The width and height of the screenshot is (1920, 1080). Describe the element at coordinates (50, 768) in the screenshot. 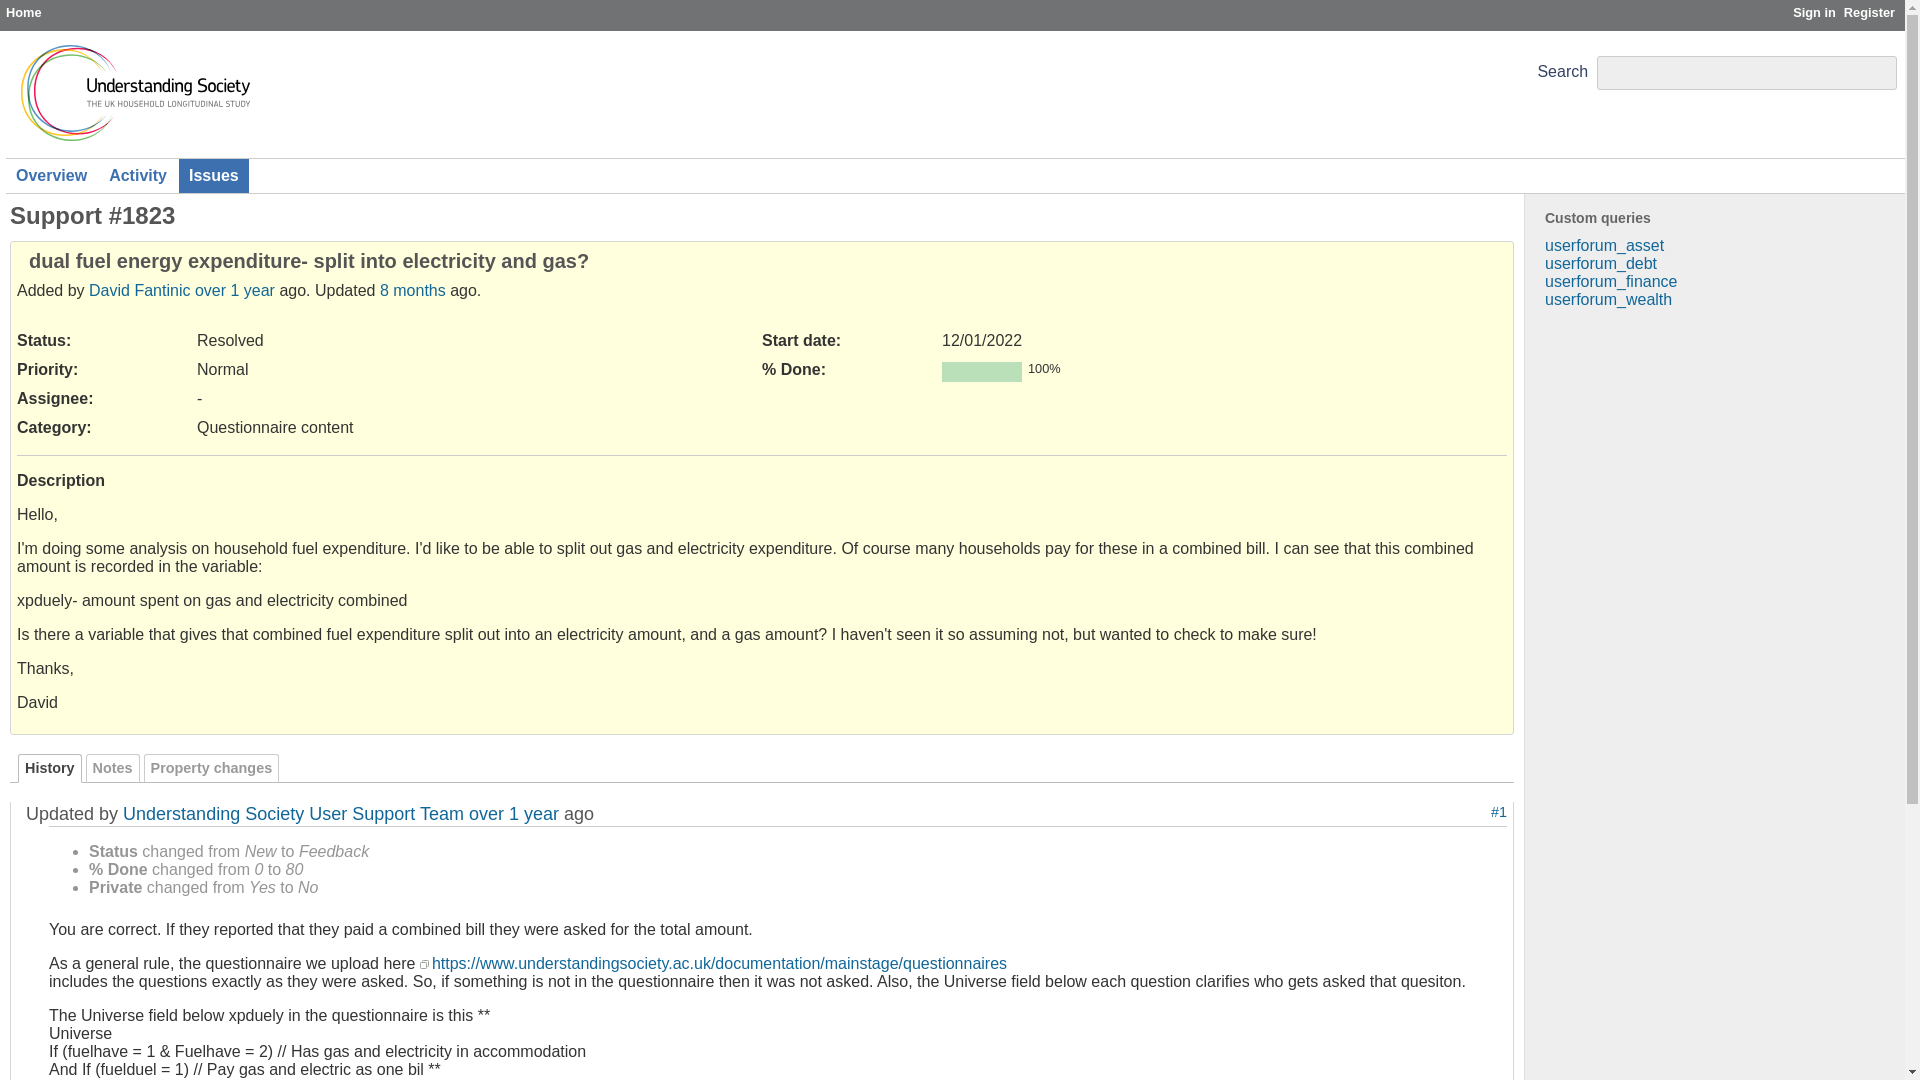

I see `History` at that location.